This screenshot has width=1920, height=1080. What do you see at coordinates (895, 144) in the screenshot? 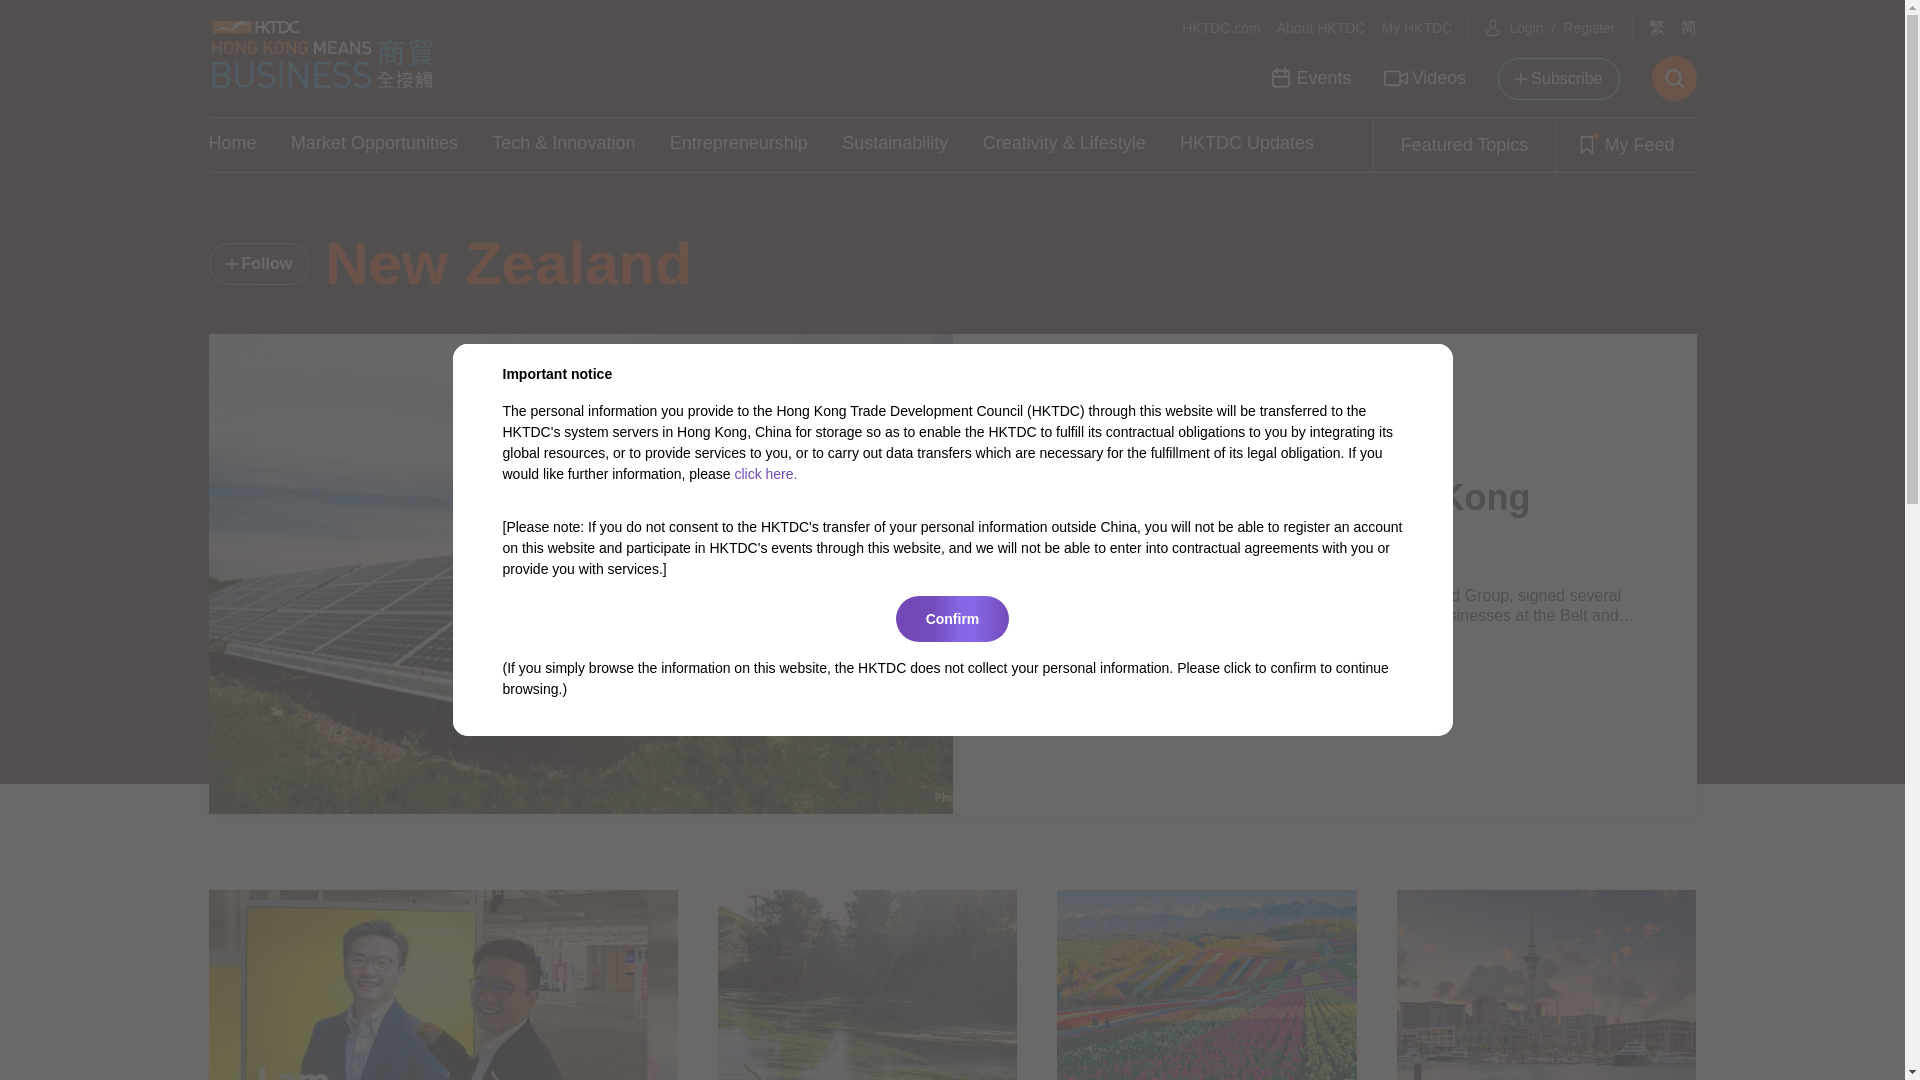
I see `Sustainability` at bounding box center [895, 144].